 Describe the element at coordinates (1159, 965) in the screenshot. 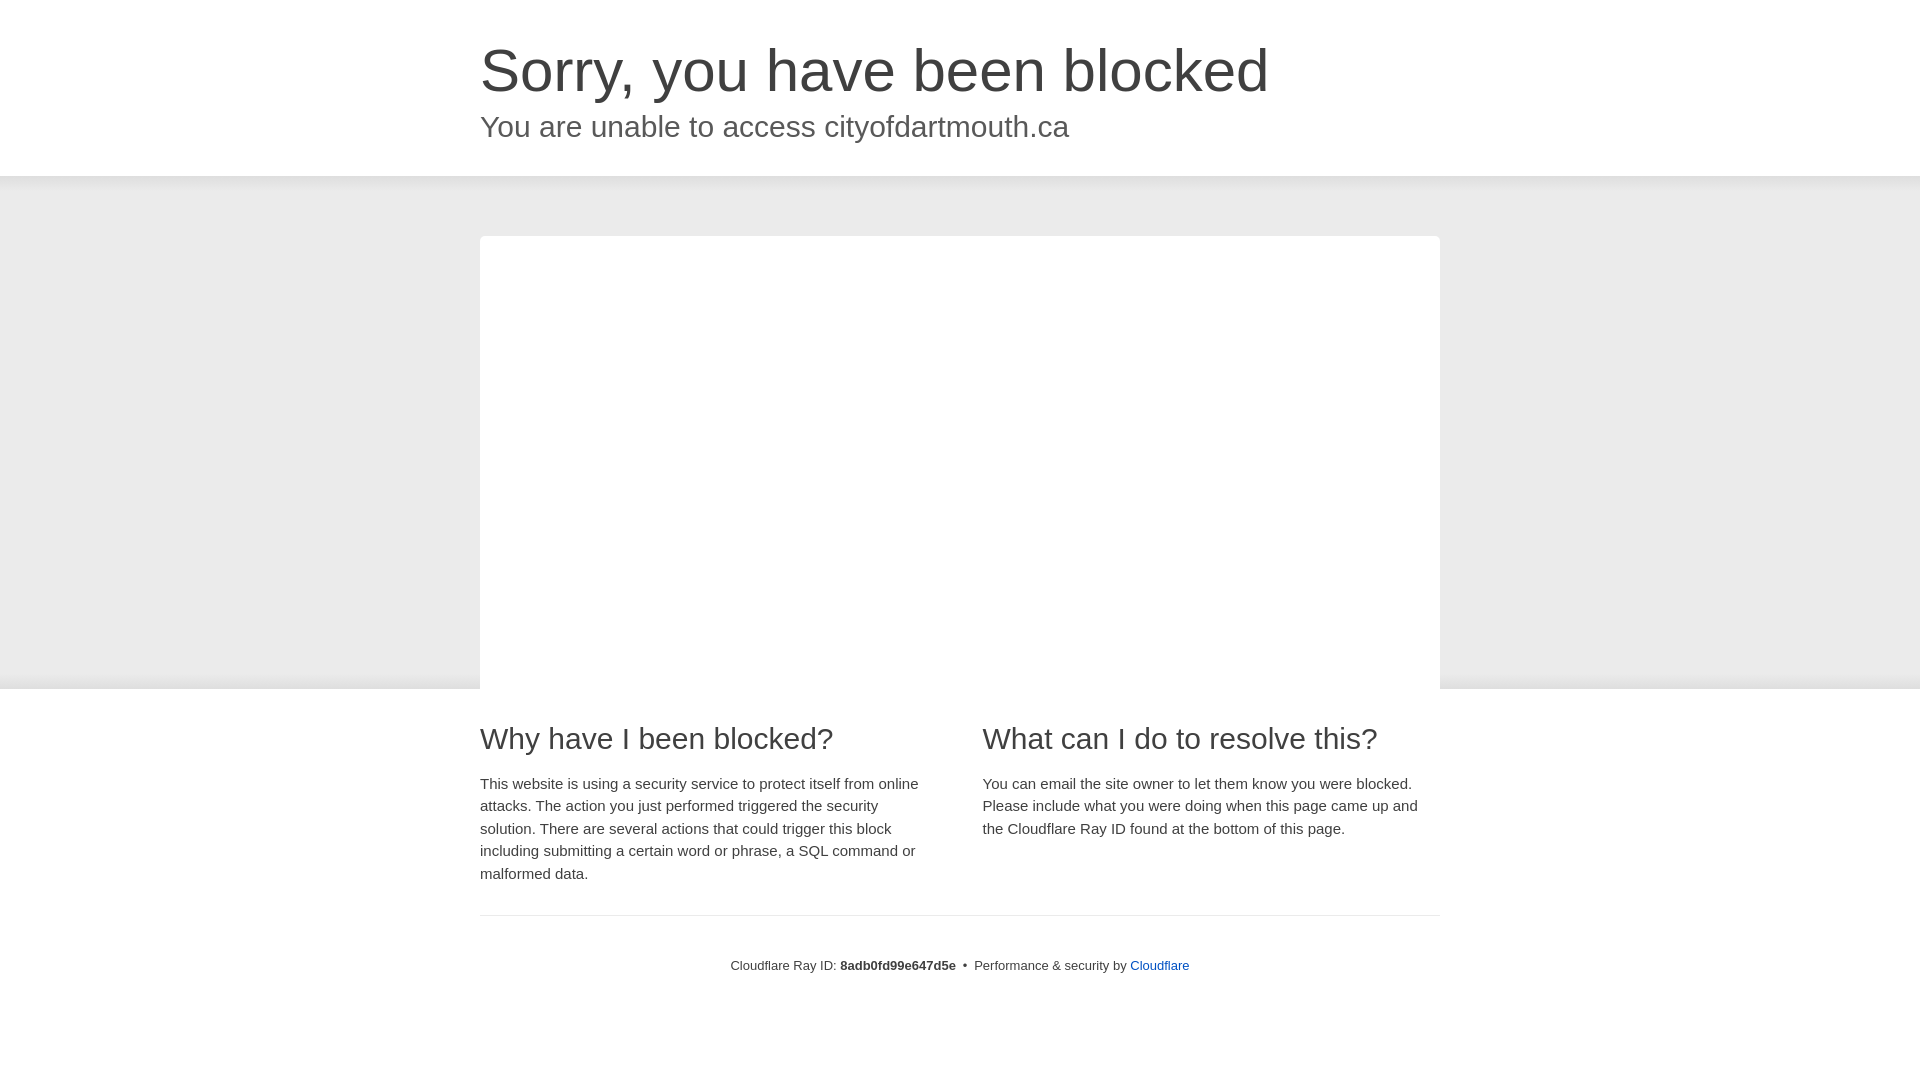

I see `Cloudflare` at that location.